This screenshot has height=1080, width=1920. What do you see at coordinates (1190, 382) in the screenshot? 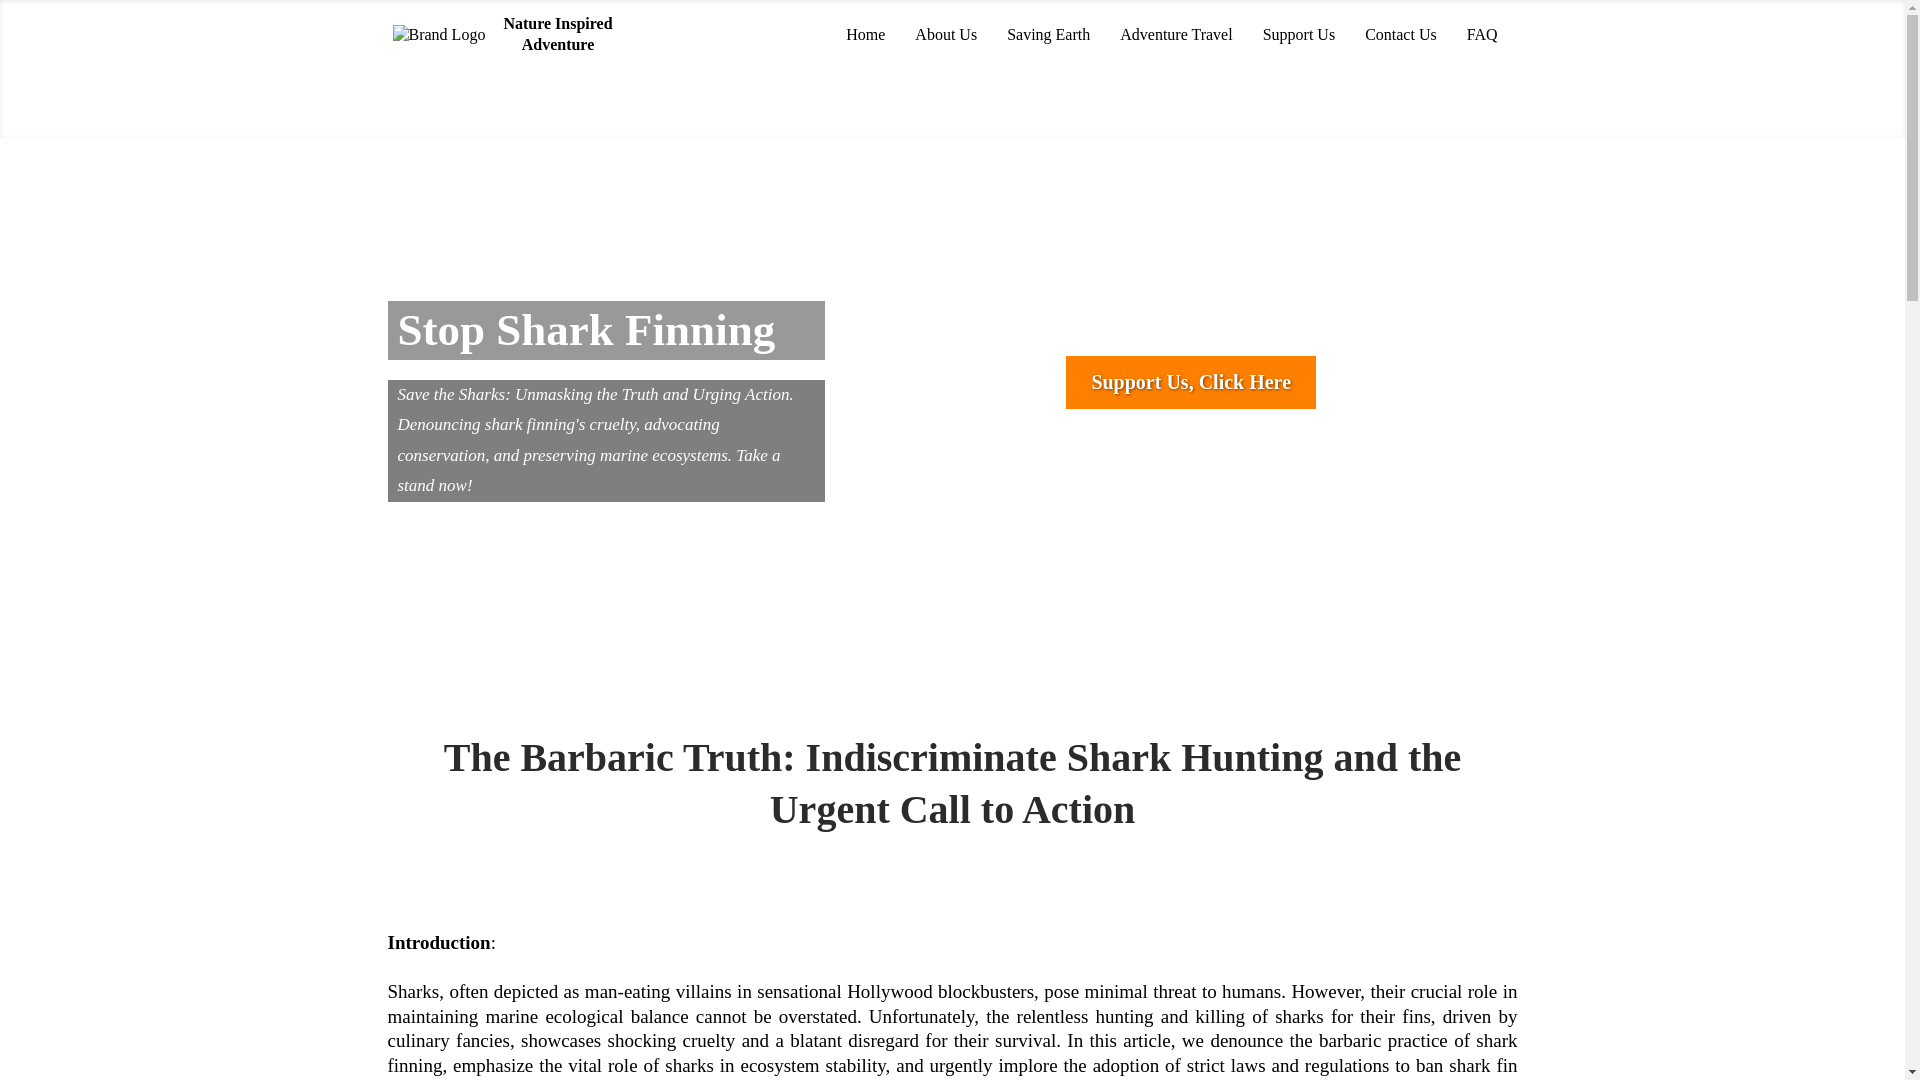
I see `Support Us, Click Here` at bounding box center [1190, 382].